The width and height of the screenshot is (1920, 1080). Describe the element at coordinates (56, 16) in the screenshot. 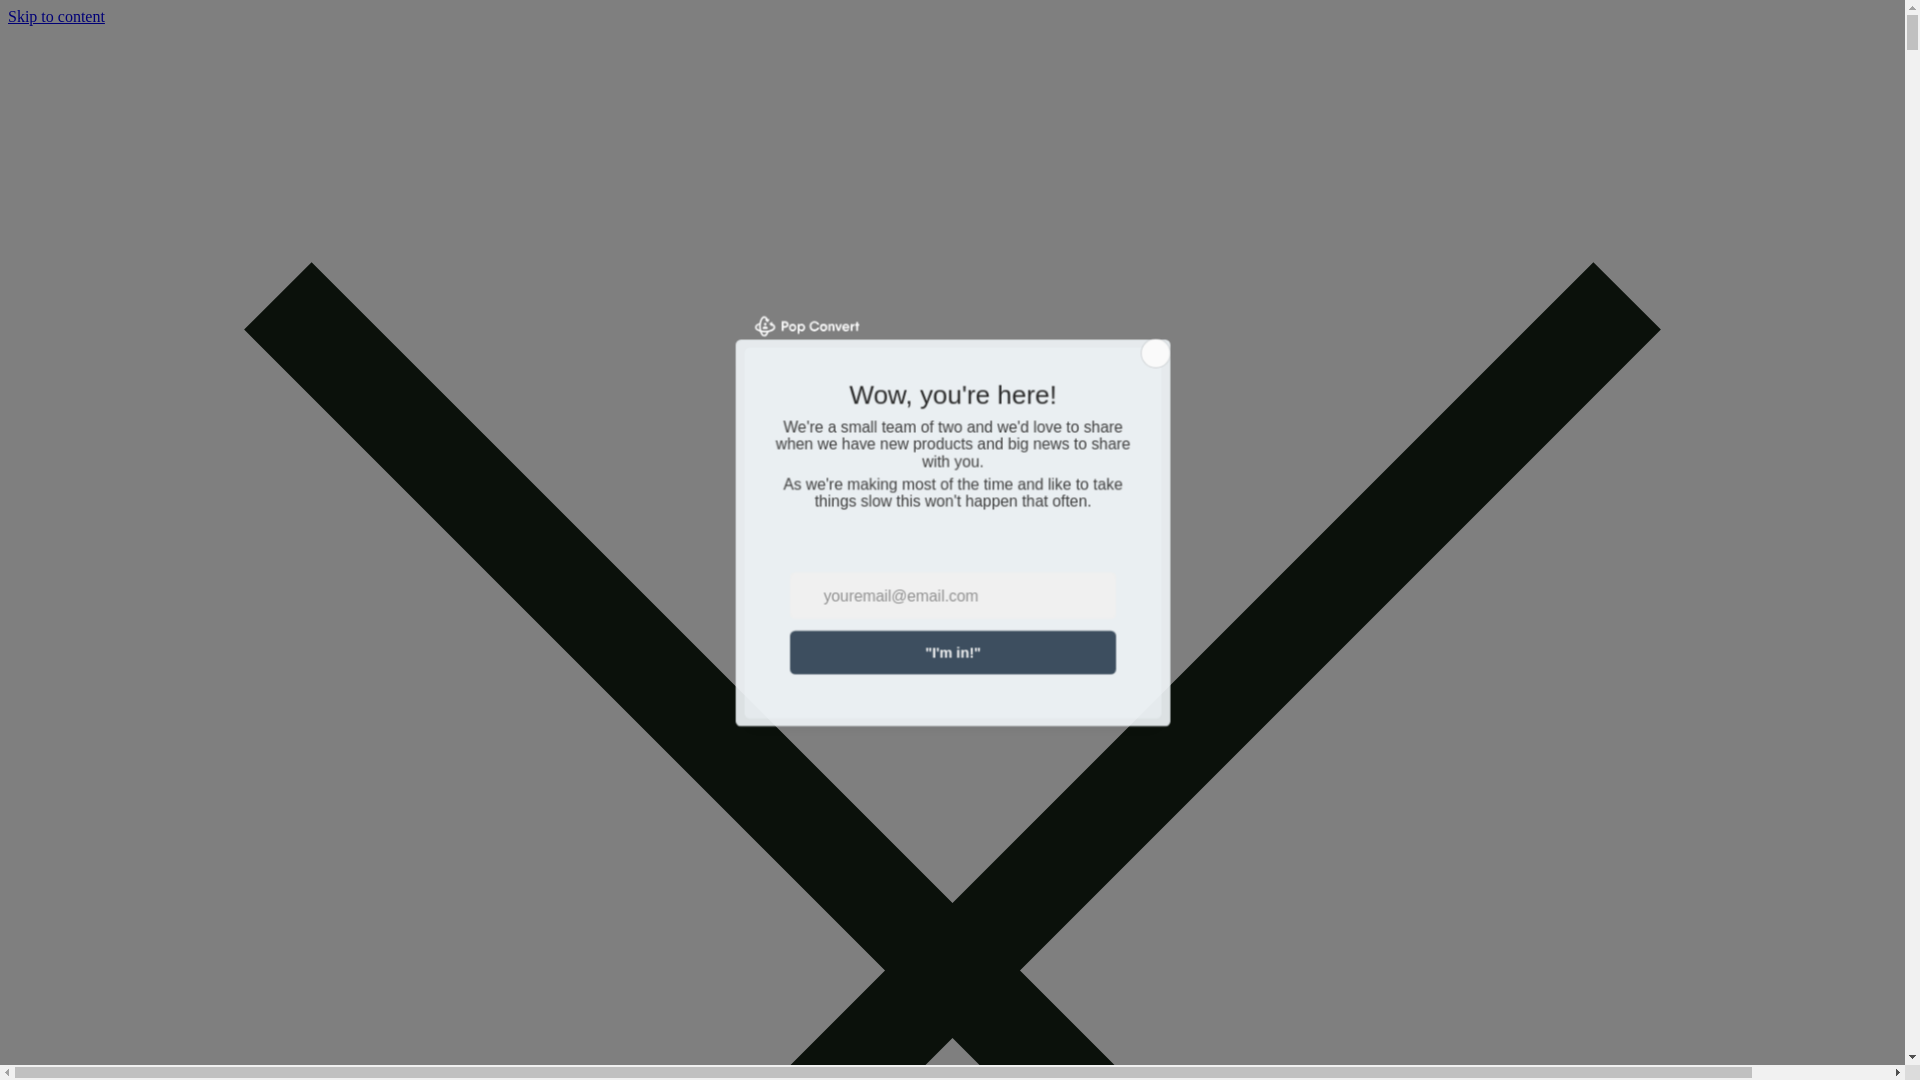

I see `Skip to content` at that location.